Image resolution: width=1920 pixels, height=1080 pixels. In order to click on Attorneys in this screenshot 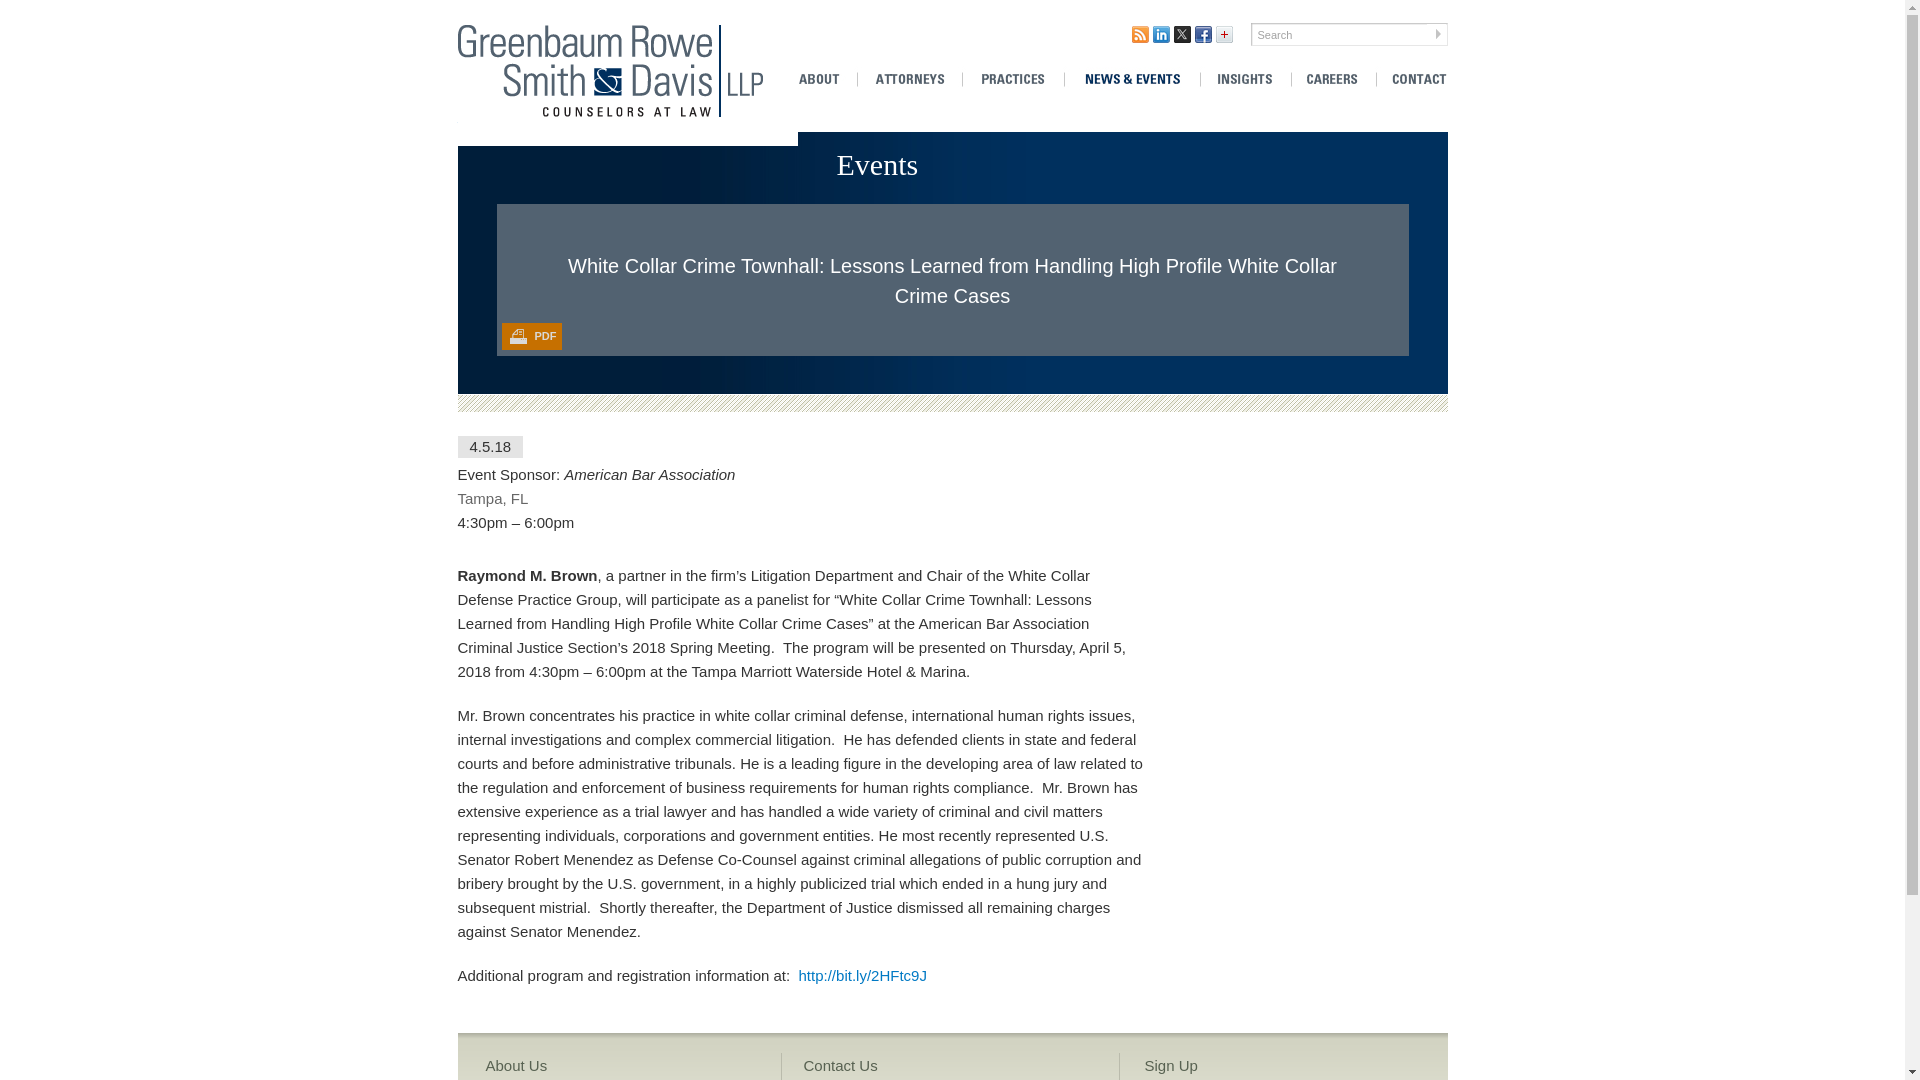, I will do `click(909, 80)`.